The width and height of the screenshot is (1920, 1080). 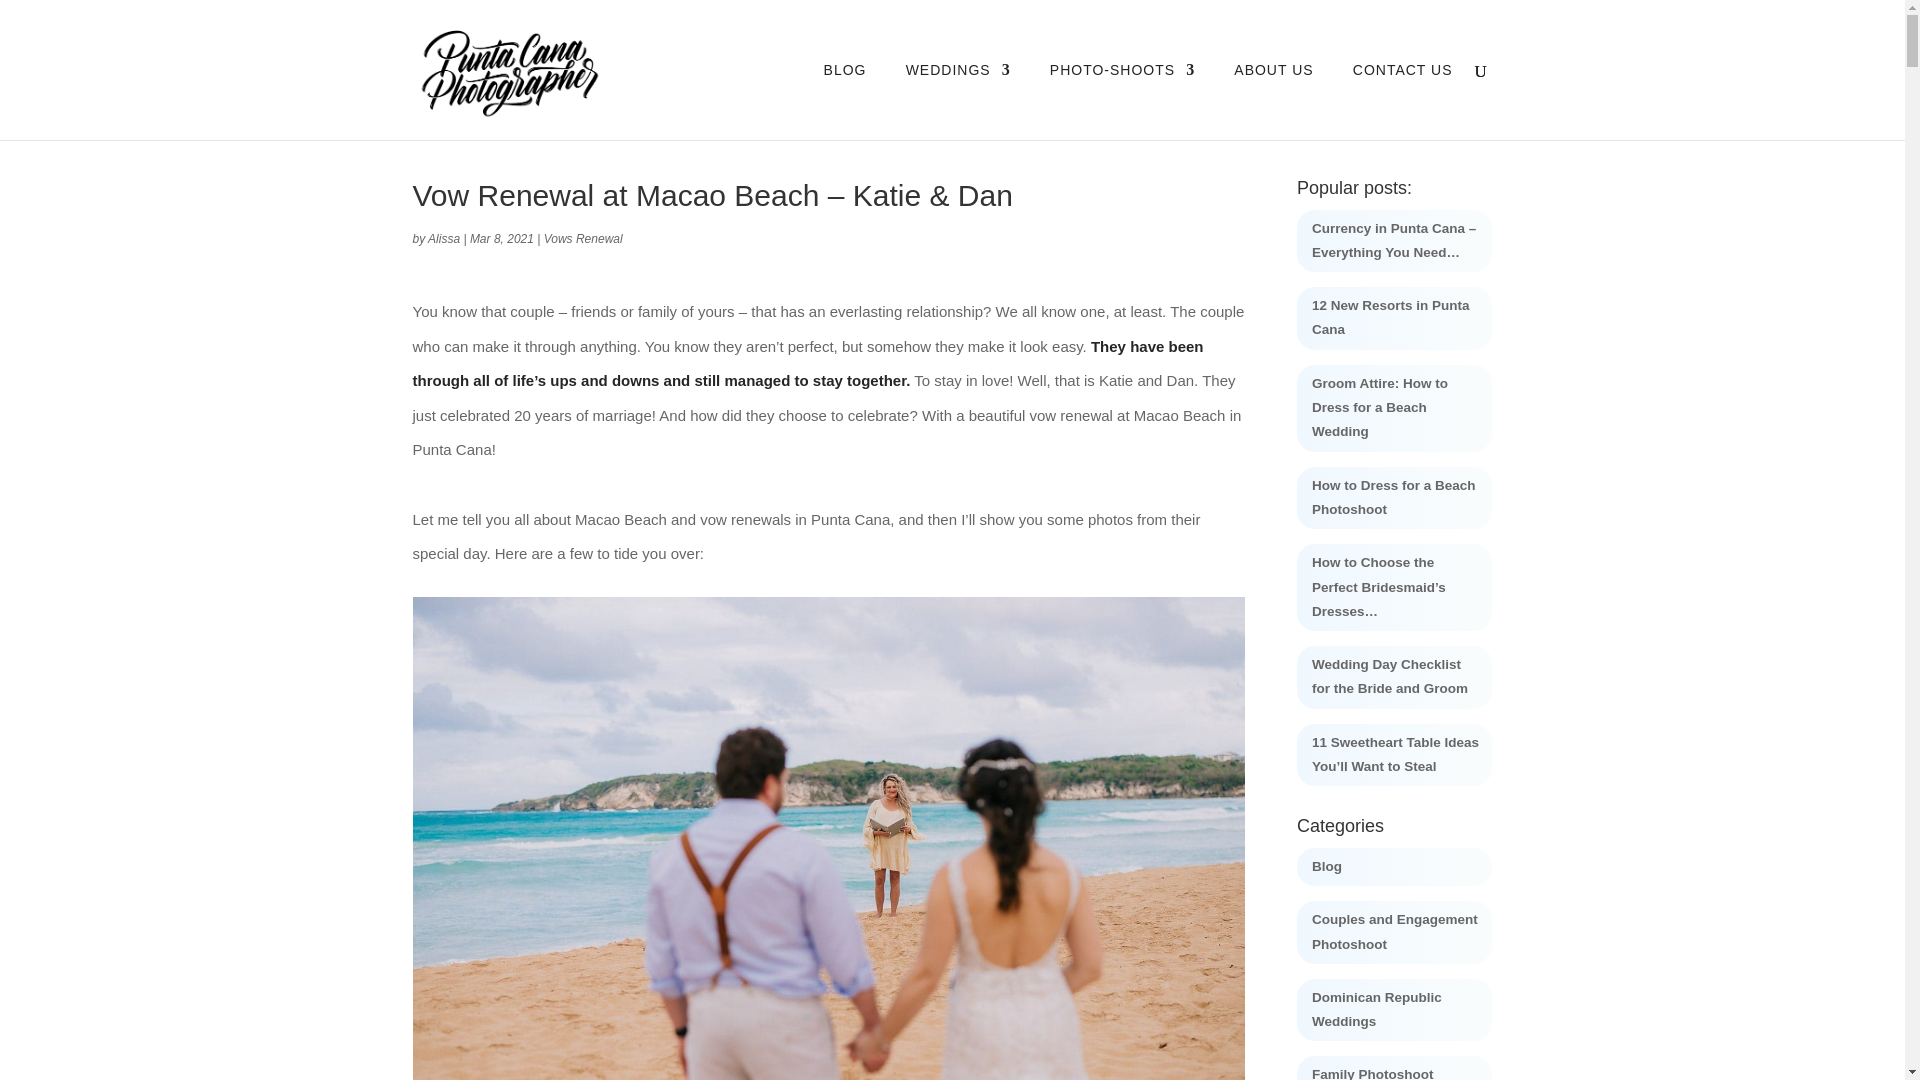 I want to click on PHOTO-SHOOTS, so click(x=1122, y=101).